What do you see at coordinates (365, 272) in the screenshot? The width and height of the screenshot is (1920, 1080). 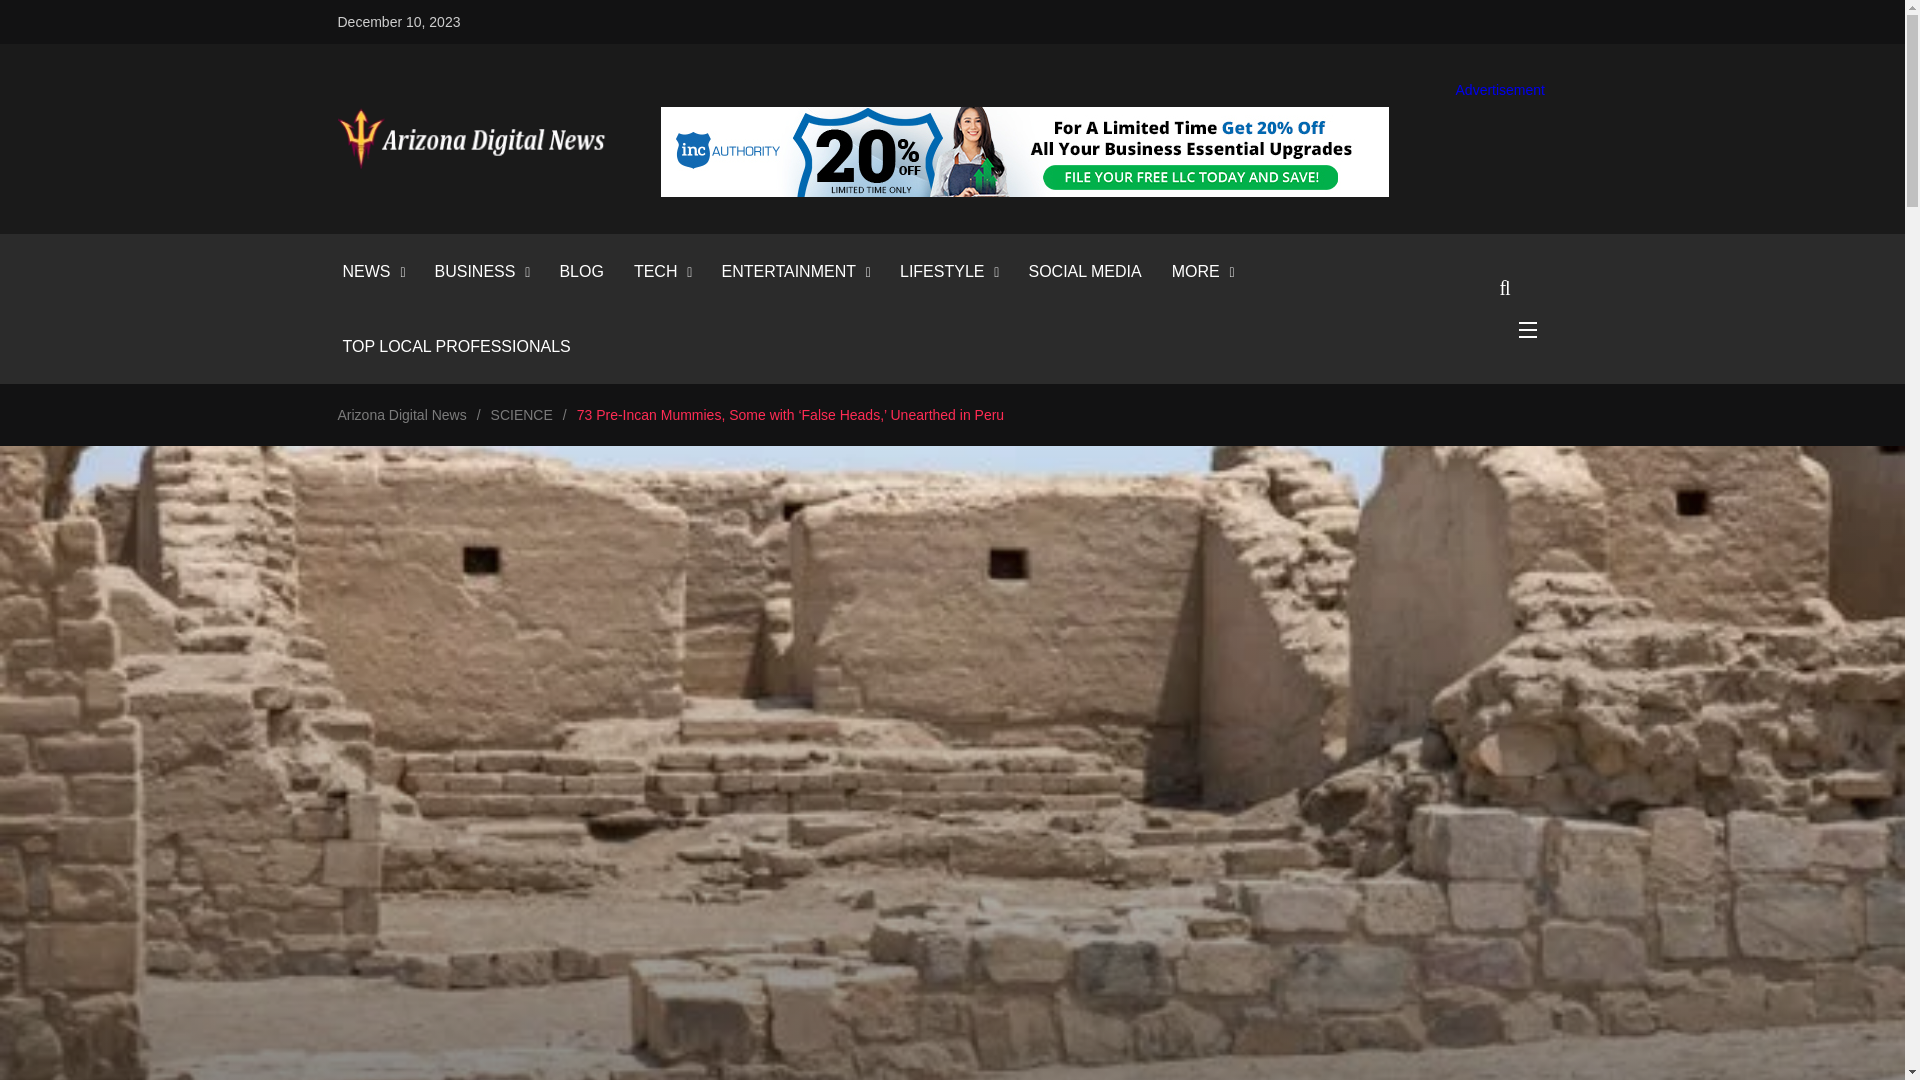 I see `NEWS` at bounding box center [365, 272].